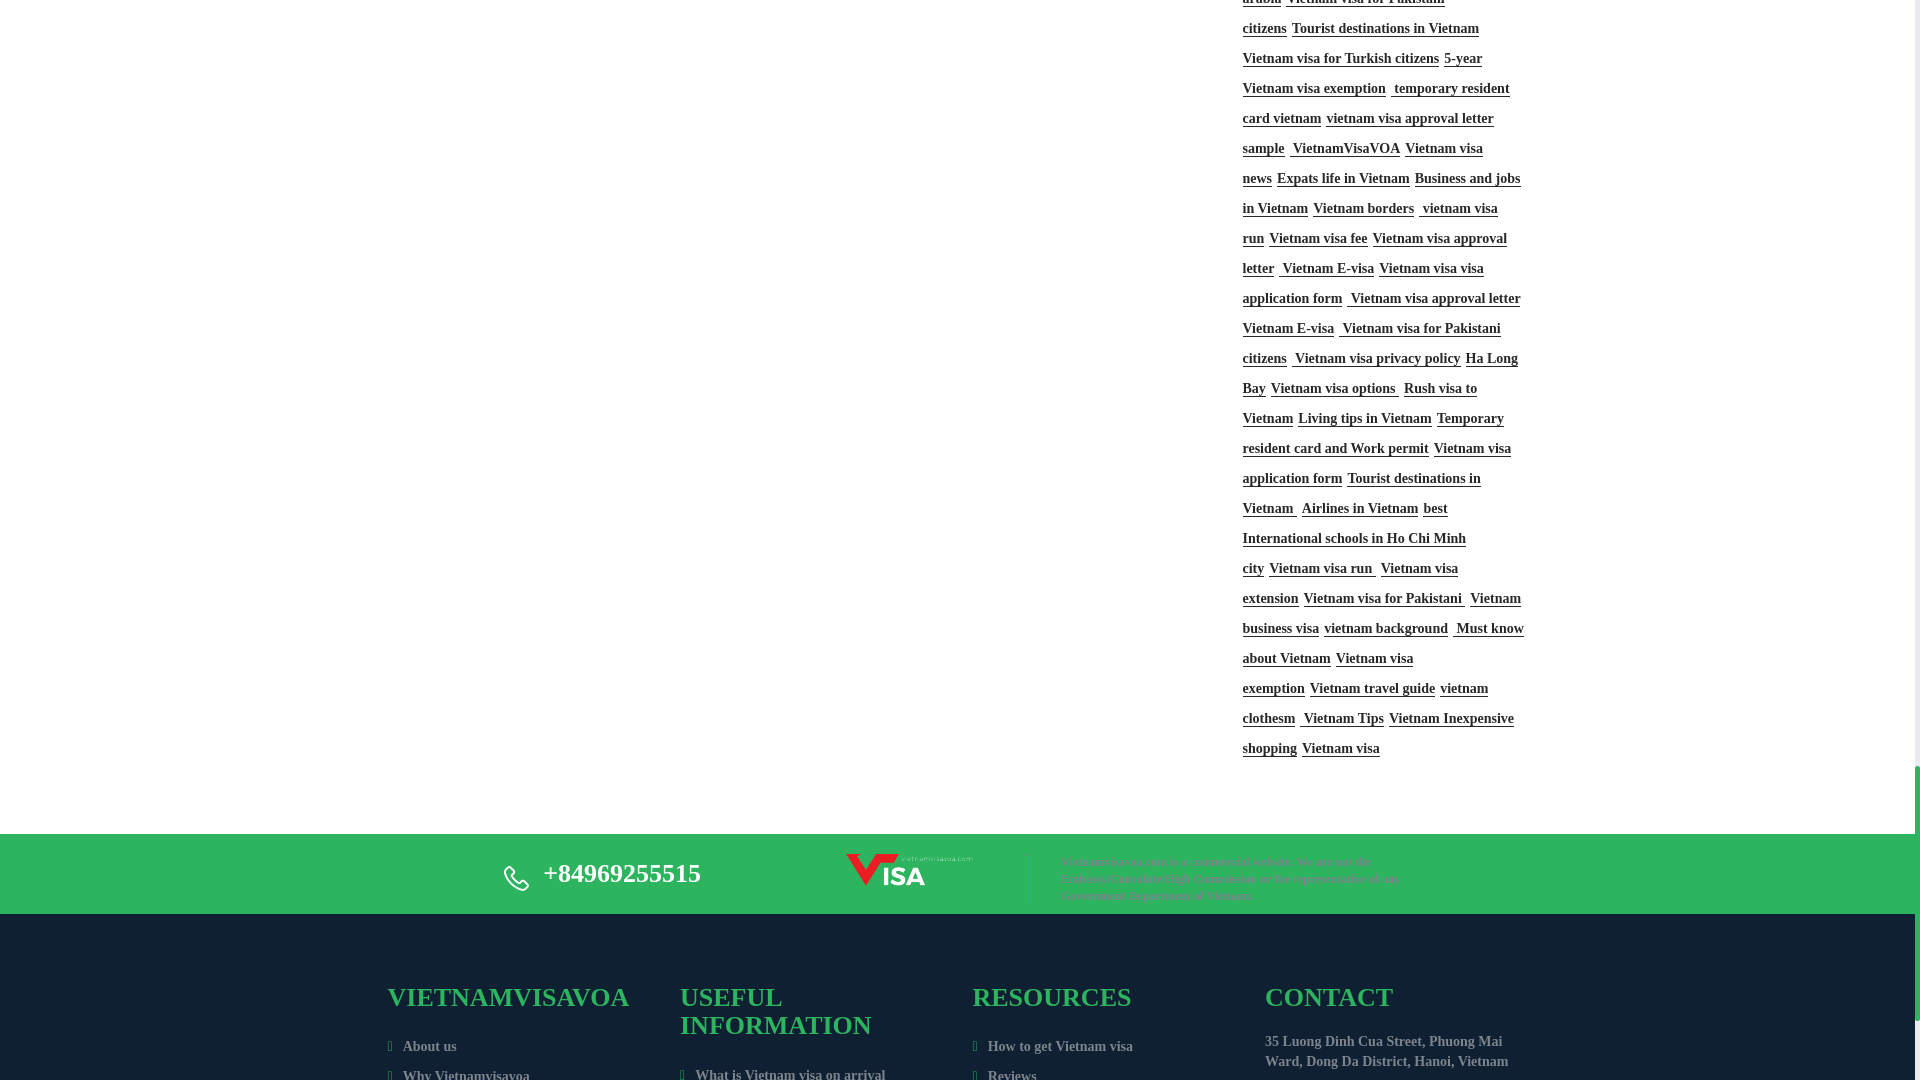 This screenshot has width=1920, height=1080. Describe the element at coordinates (458, 1074) in the screenshot. I see `Why Vietnamvisavoa` at that location.